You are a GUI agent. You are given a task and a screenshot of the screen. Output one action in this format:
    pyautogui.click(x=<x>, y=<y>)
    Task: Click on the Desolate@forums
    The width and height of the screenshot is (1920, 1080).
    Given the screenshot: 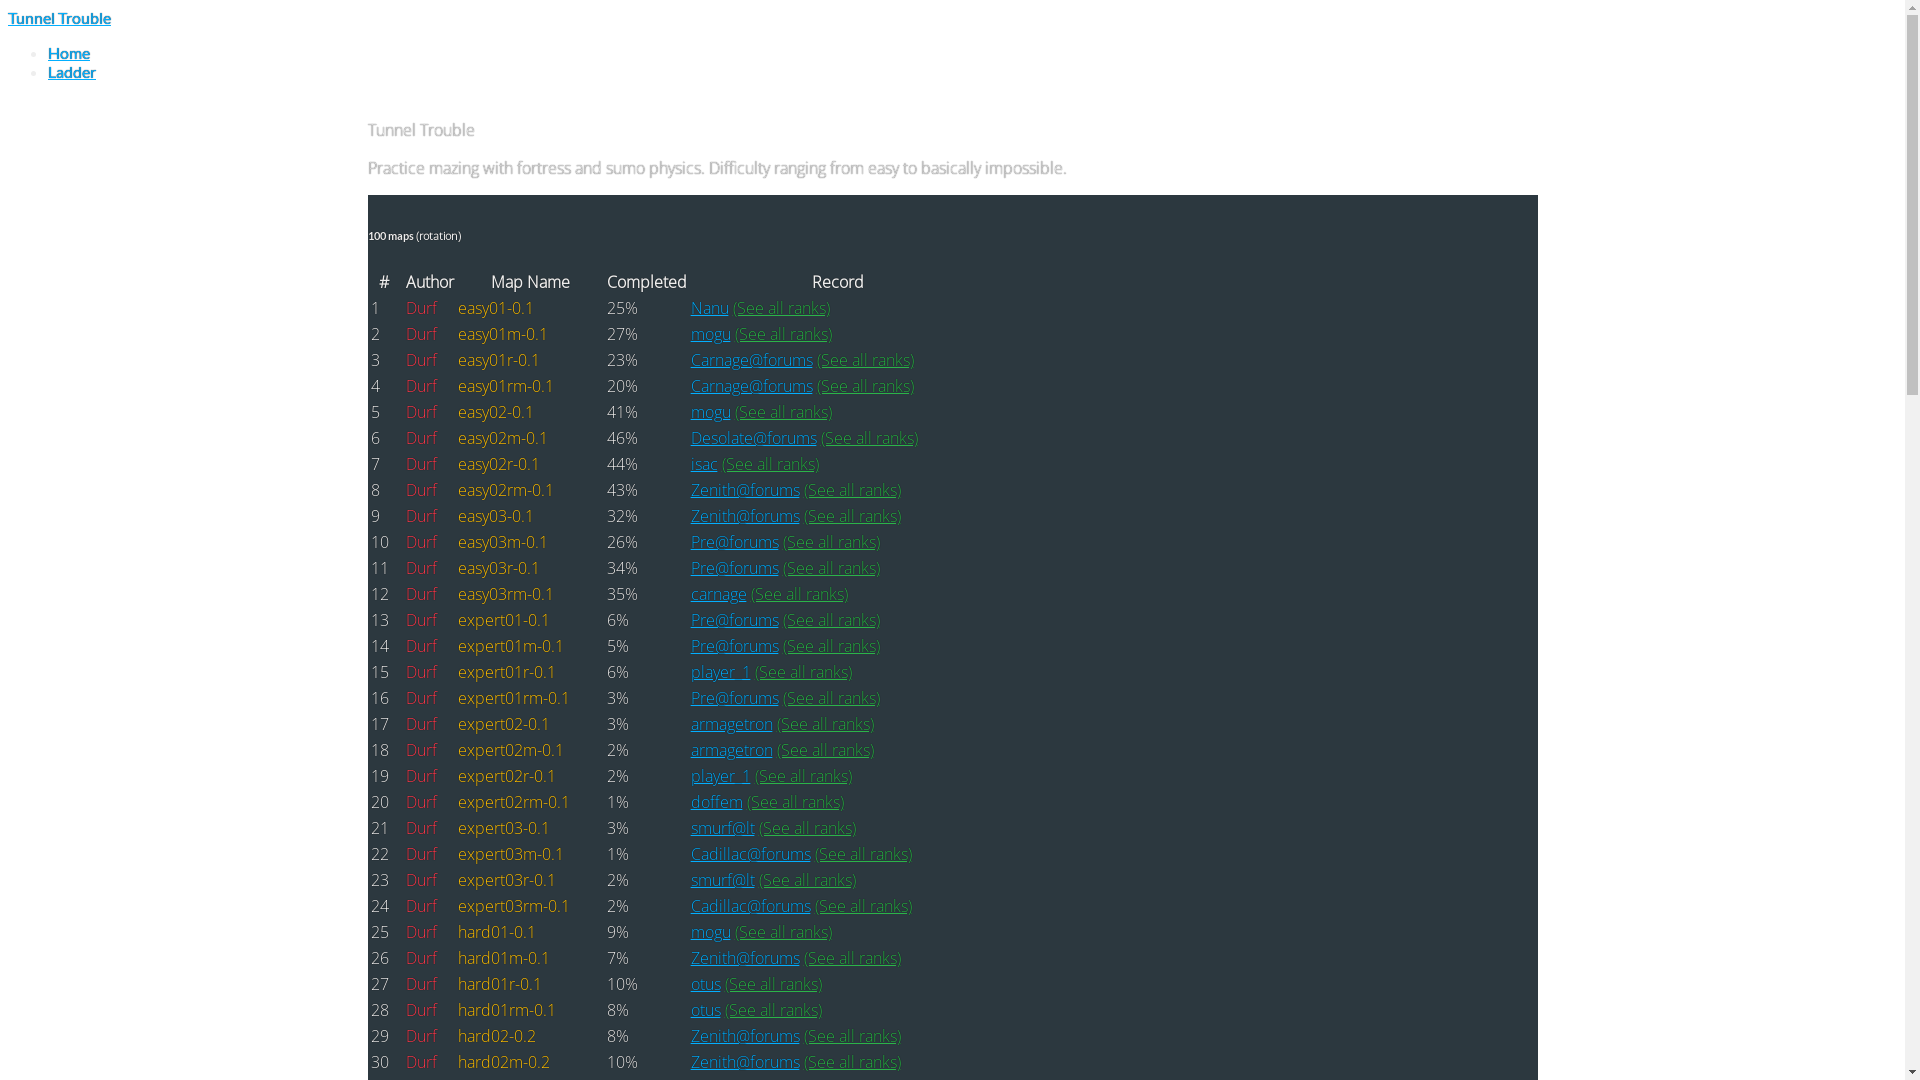 What is the action you would take?
    pyautogui.click(x=753, y=438)
    